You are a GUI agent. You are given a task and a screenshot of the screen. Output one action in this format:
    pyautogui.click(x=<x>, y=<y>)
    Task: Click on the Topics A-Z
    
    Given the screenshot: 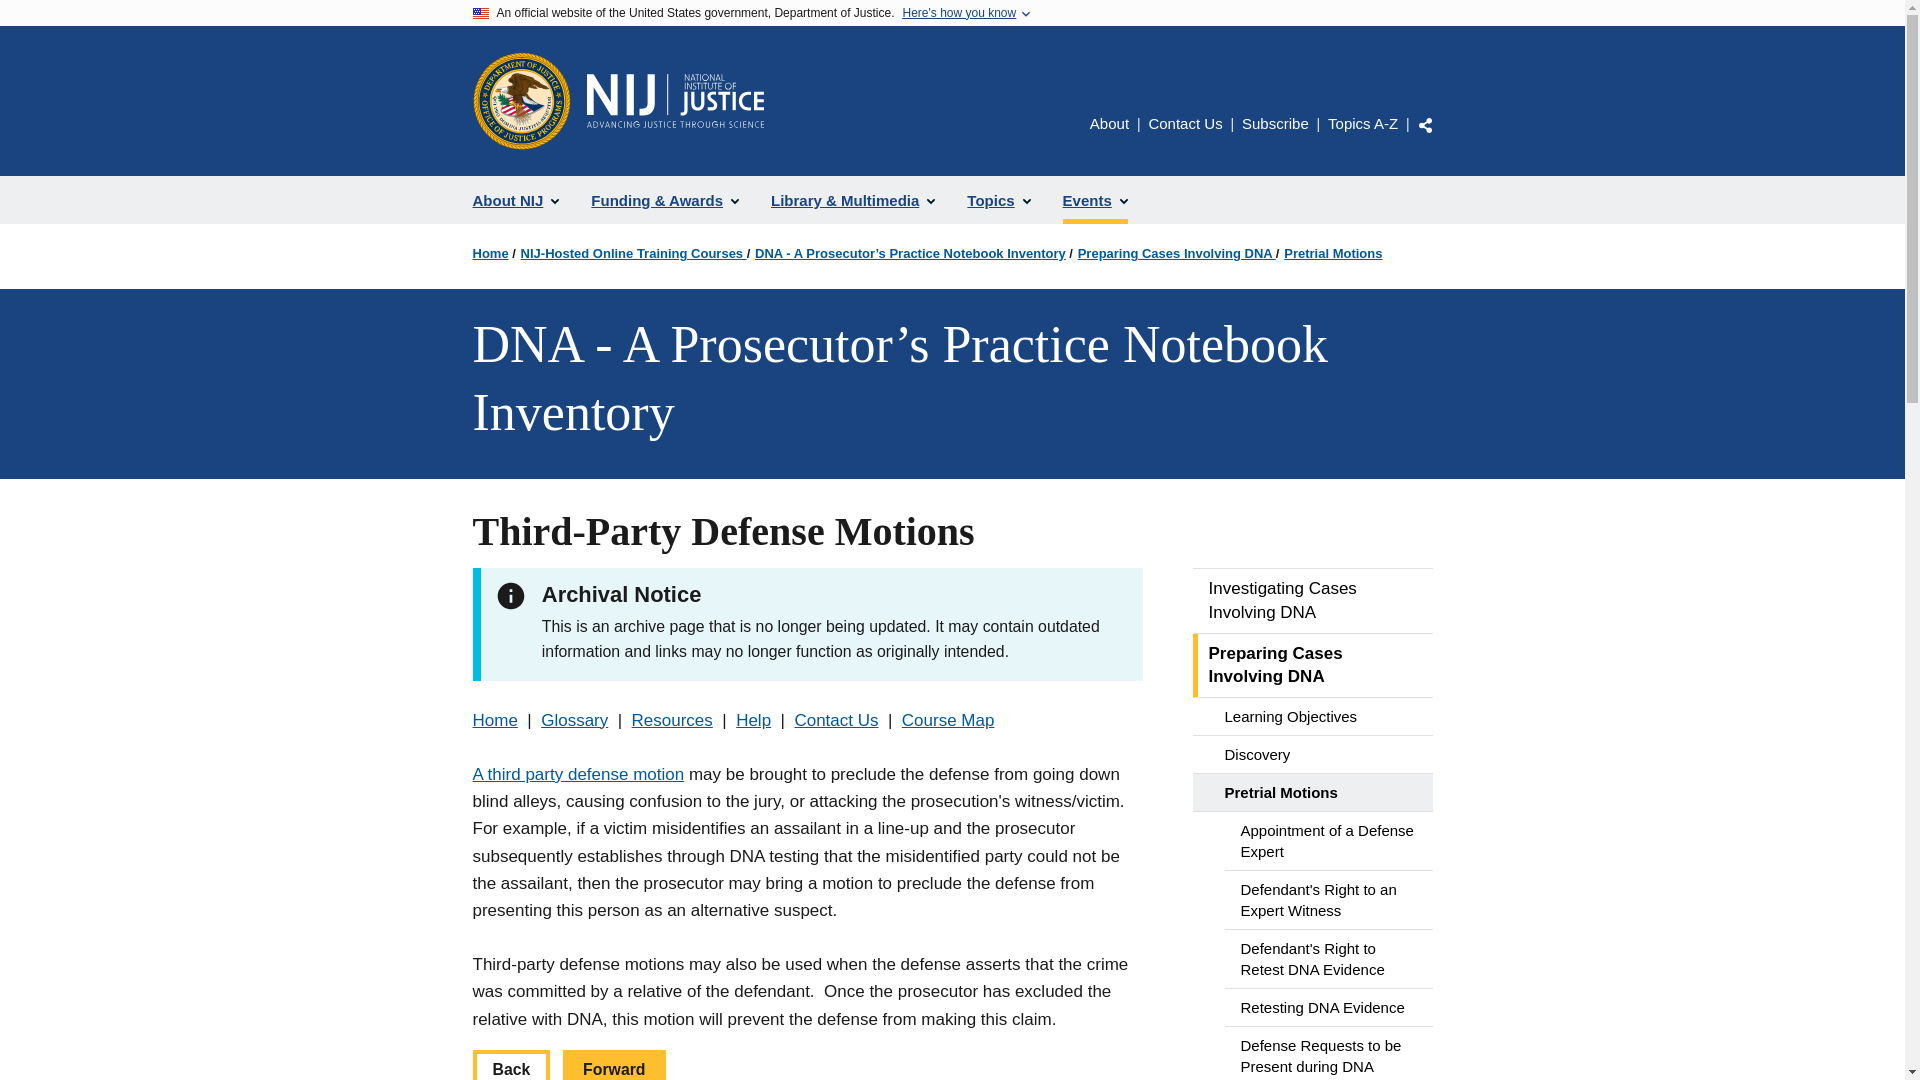 What is the action you would take?
    pyautogui.click(x=1362, y=122)
    